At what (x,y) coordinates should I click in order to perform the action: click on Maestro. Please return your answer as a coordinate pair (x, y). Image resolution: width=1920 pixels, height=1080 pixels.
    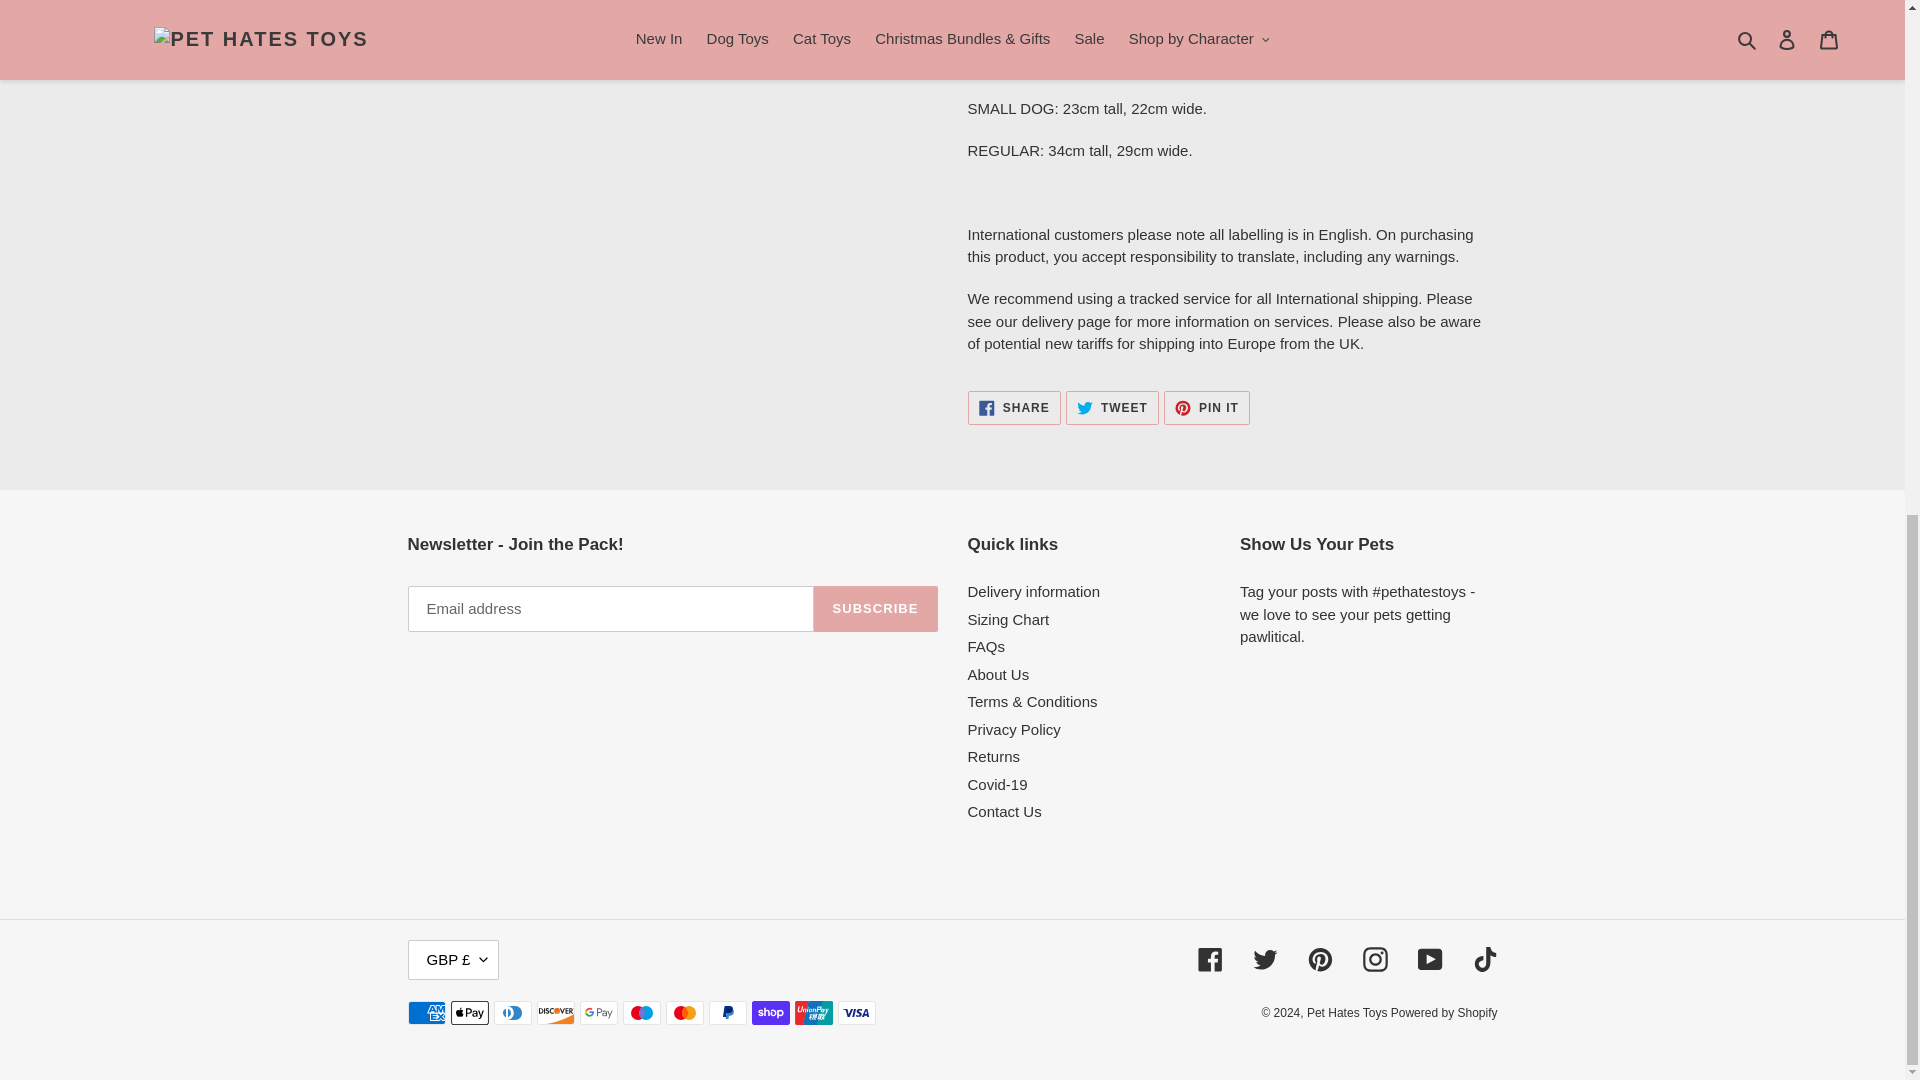
    Looking at the image, I should click on (641, 1012).